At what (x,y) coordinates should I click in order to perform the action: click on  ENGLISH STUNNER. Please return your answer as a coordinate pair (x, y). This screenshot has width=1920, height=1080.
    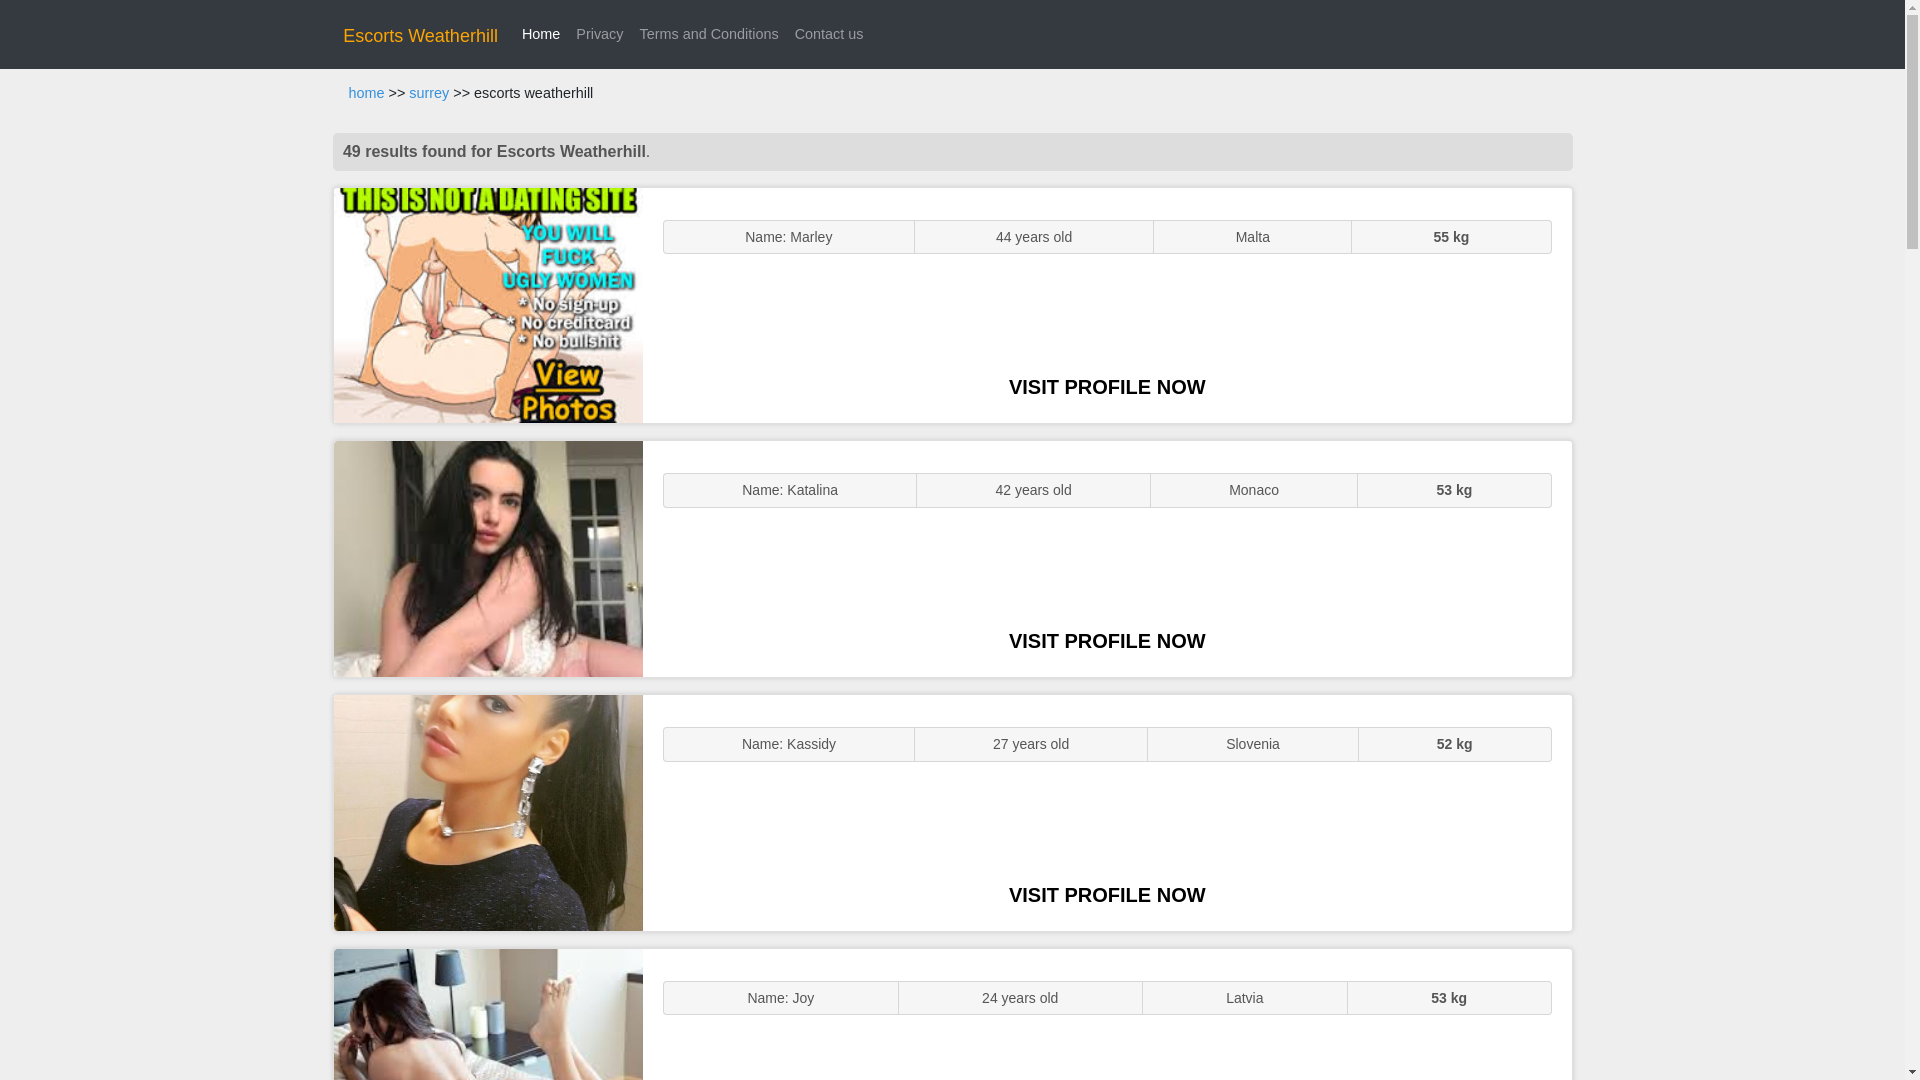
    Looking at the image, I should click on (488, 306).